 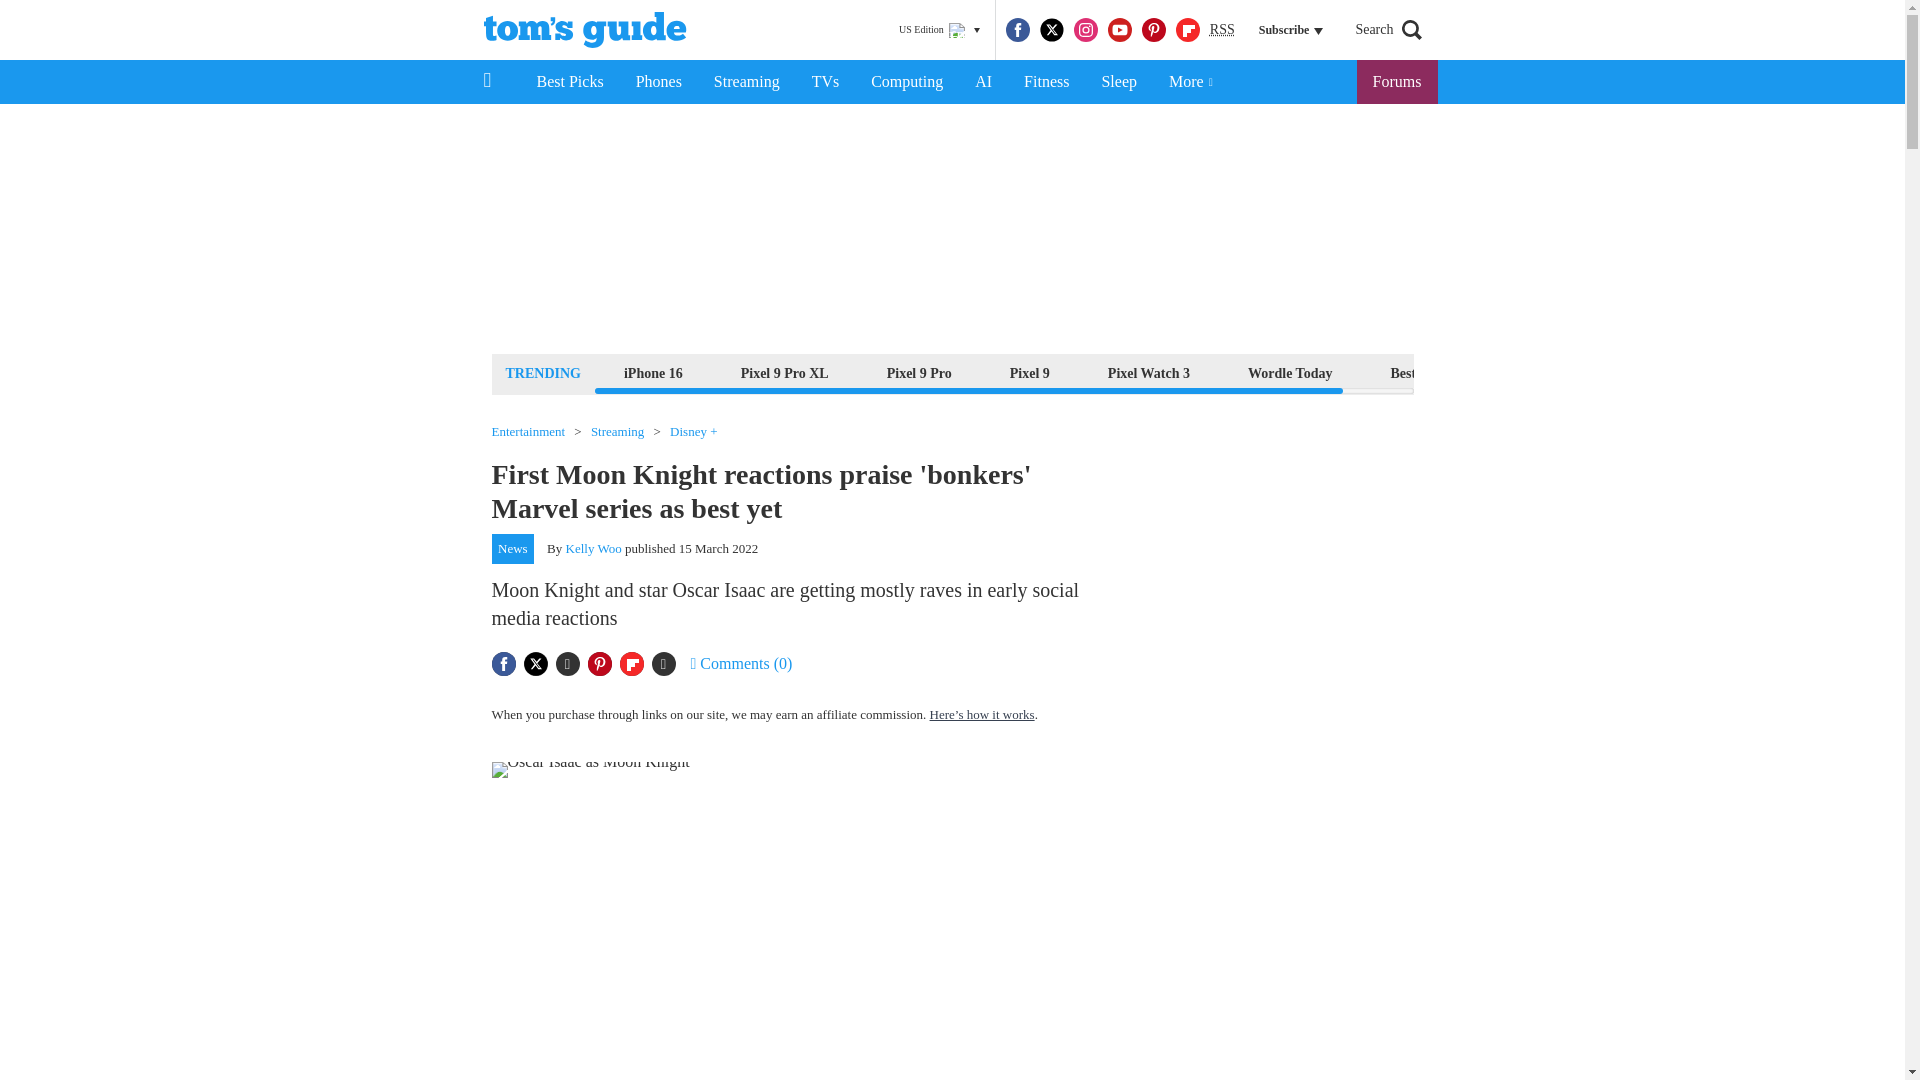 I want to click on Computing, so click(x=906, y=82).